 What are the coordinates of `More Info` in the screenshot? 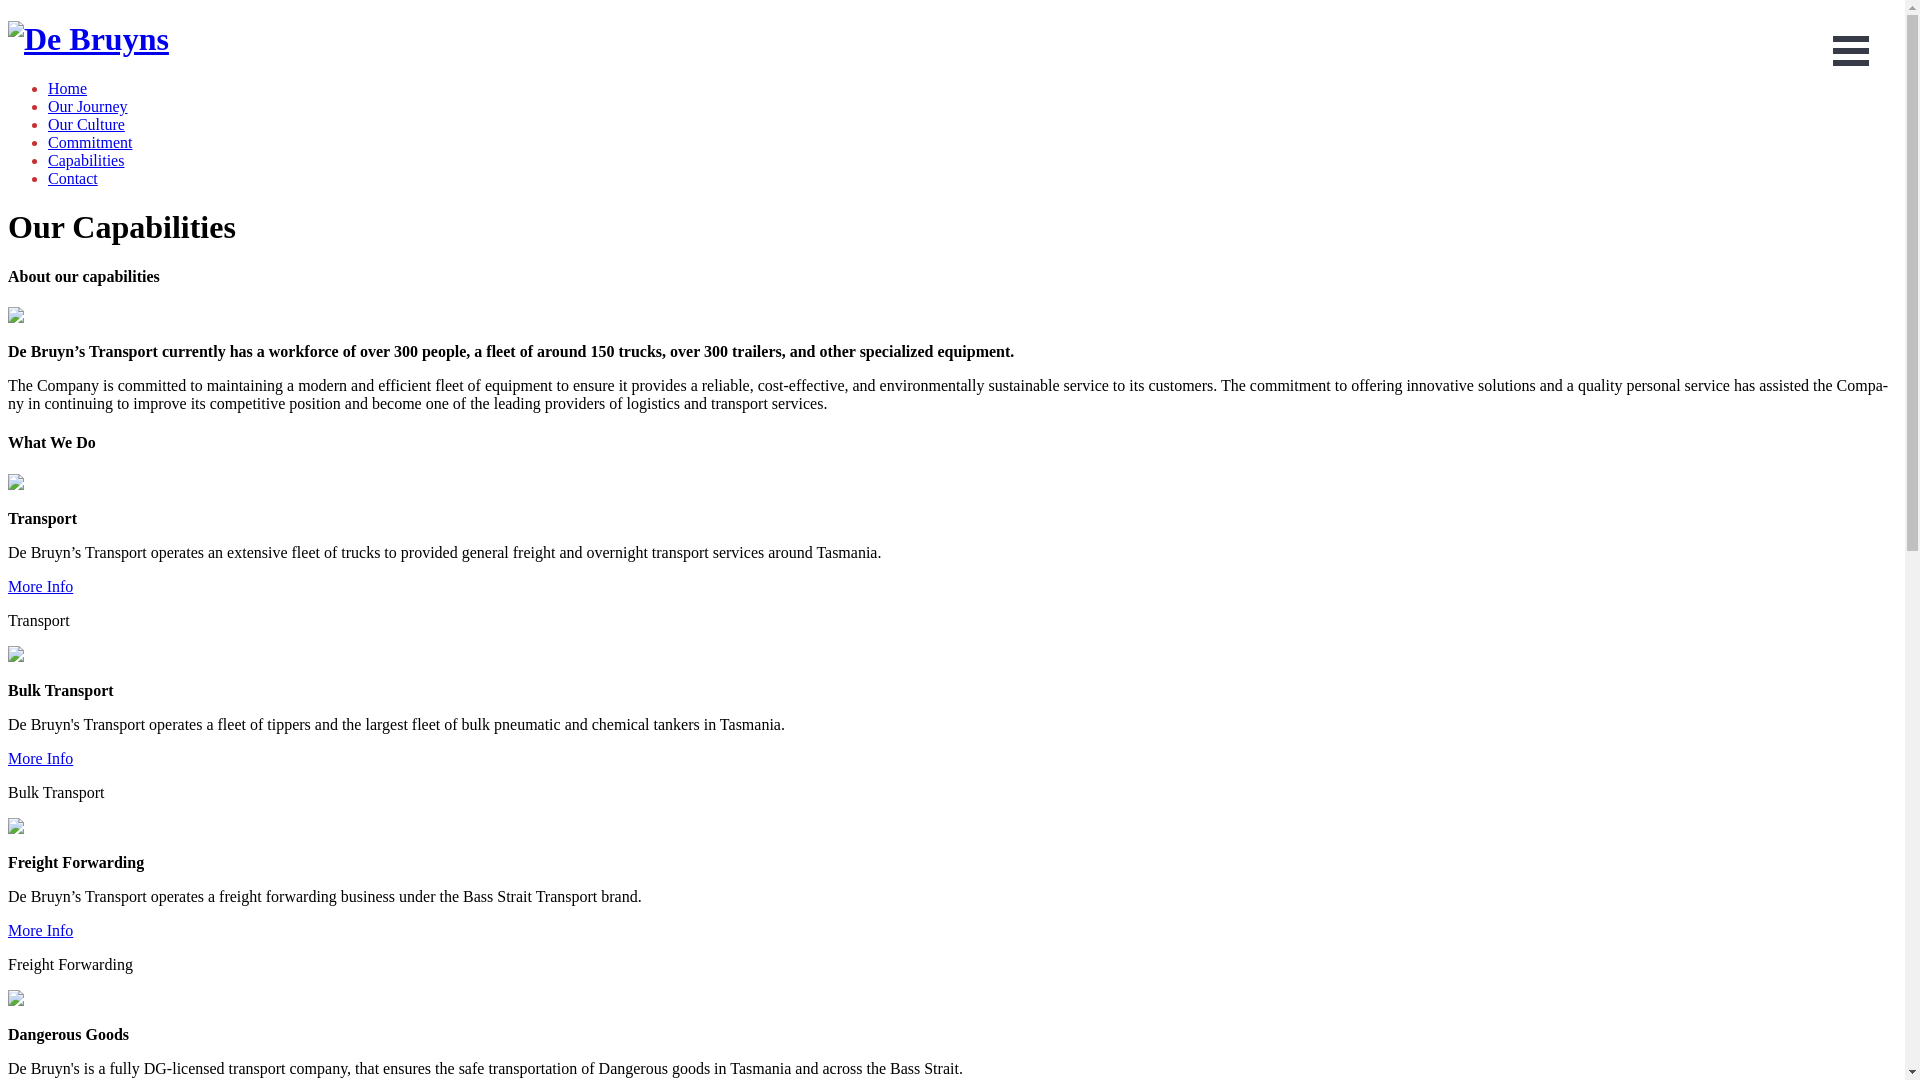 It's located at (40, 930).